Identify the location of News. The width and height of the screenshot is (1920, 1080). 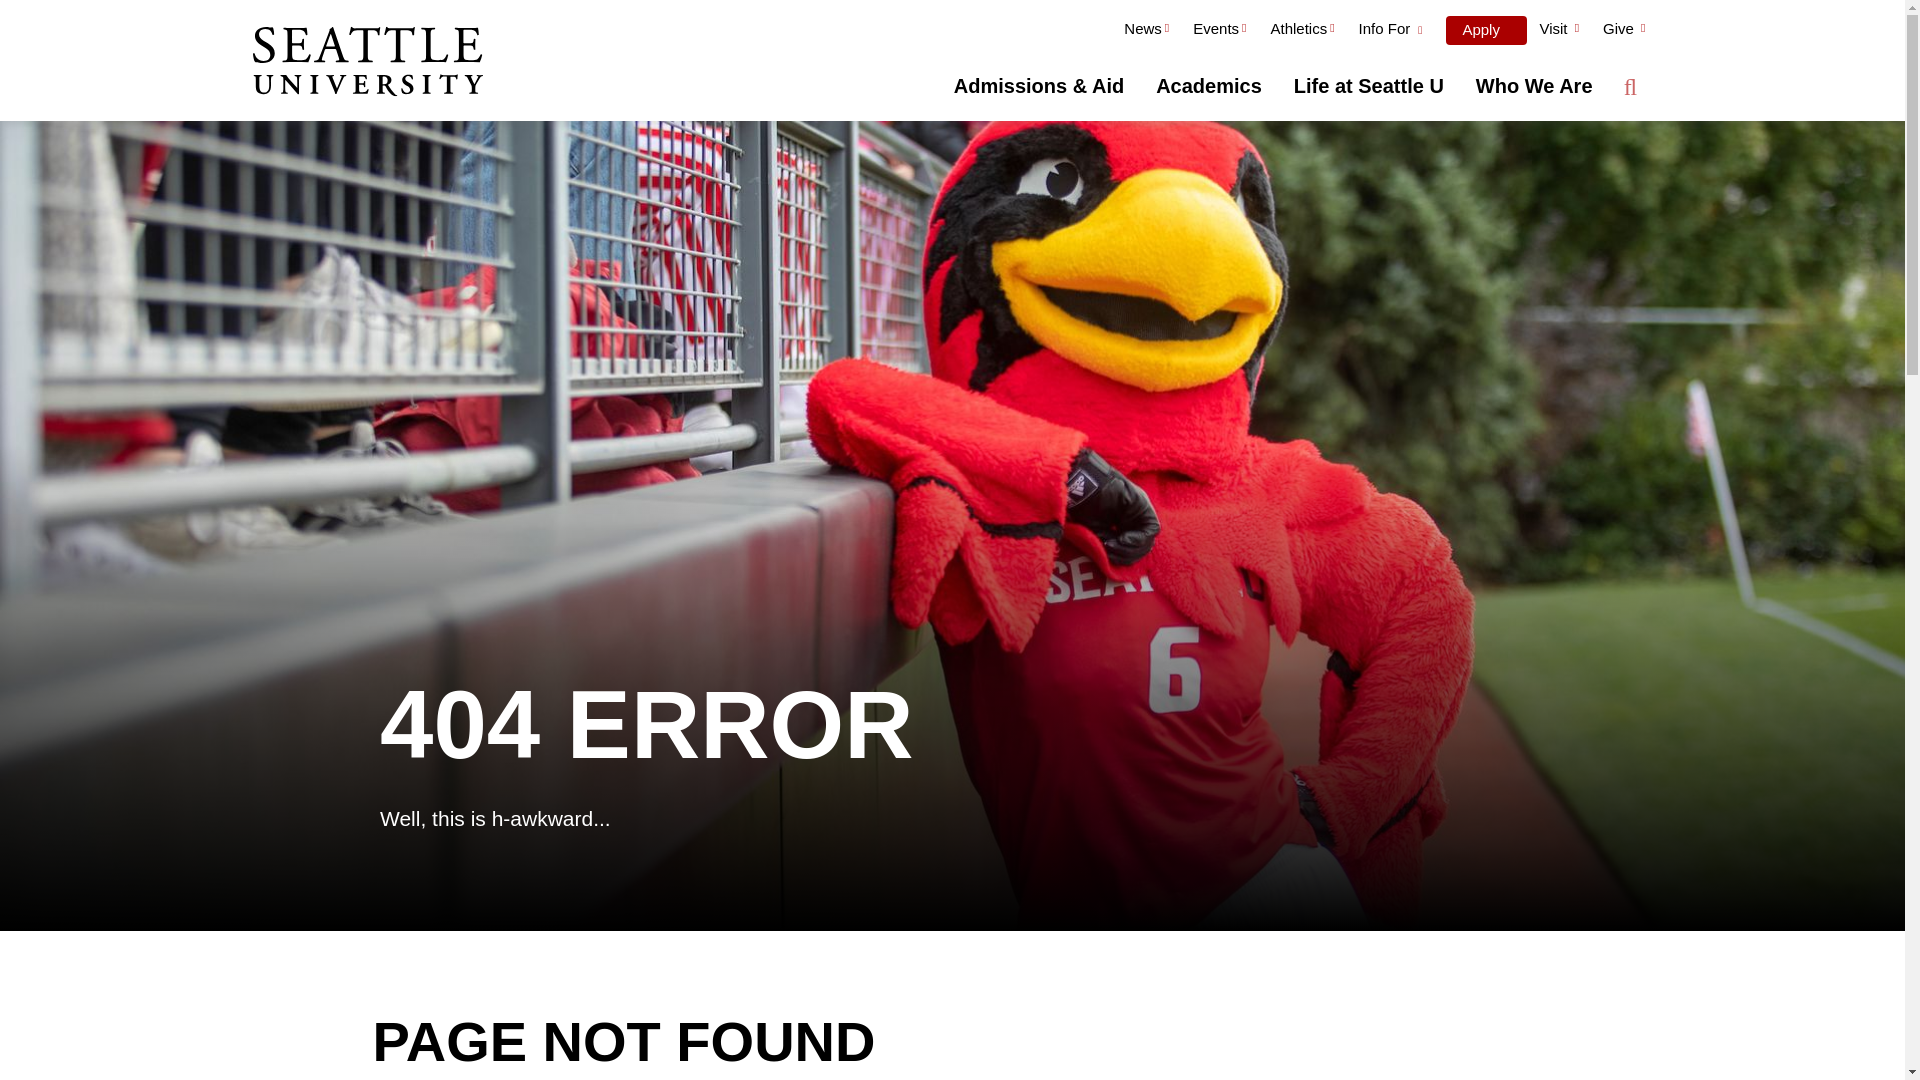
(1146, 31).